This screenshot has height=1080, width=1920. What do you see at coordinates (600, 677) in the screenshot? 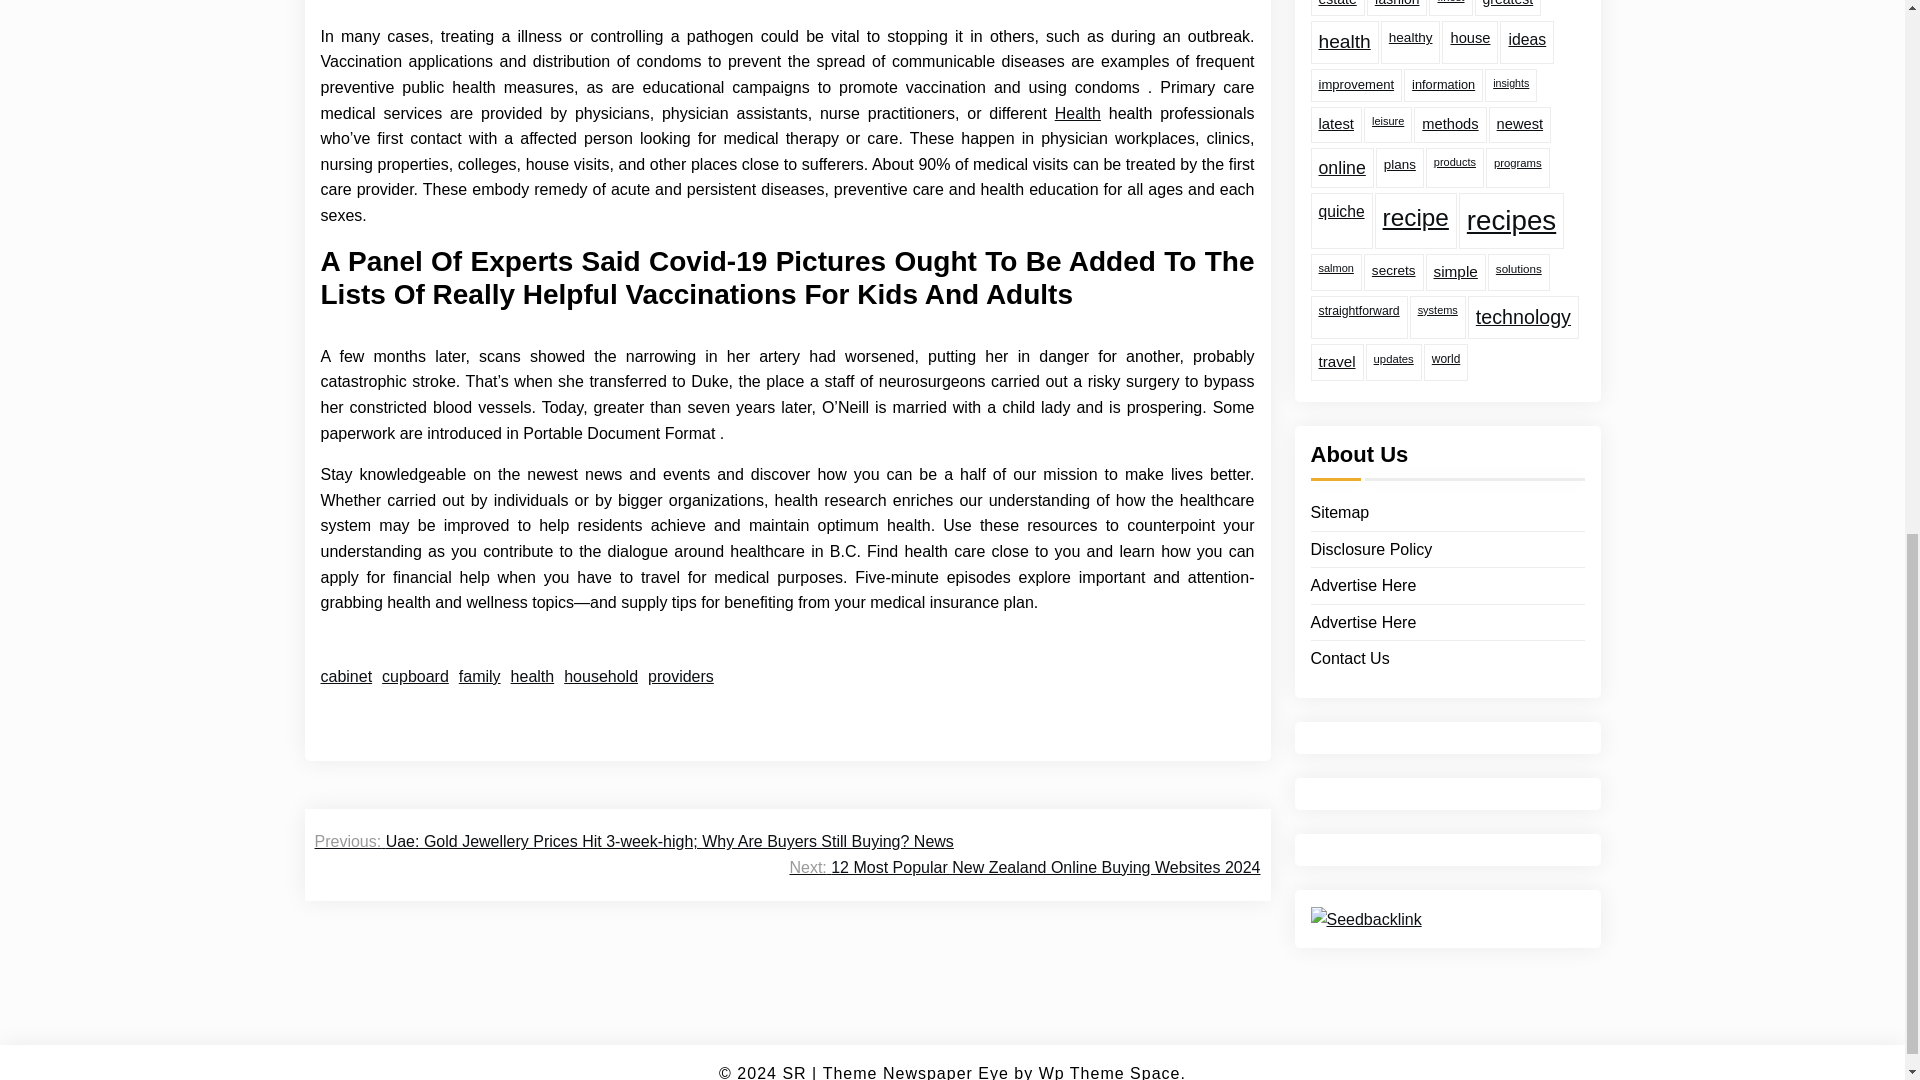
I see `household` at bounding box center [600, 677].